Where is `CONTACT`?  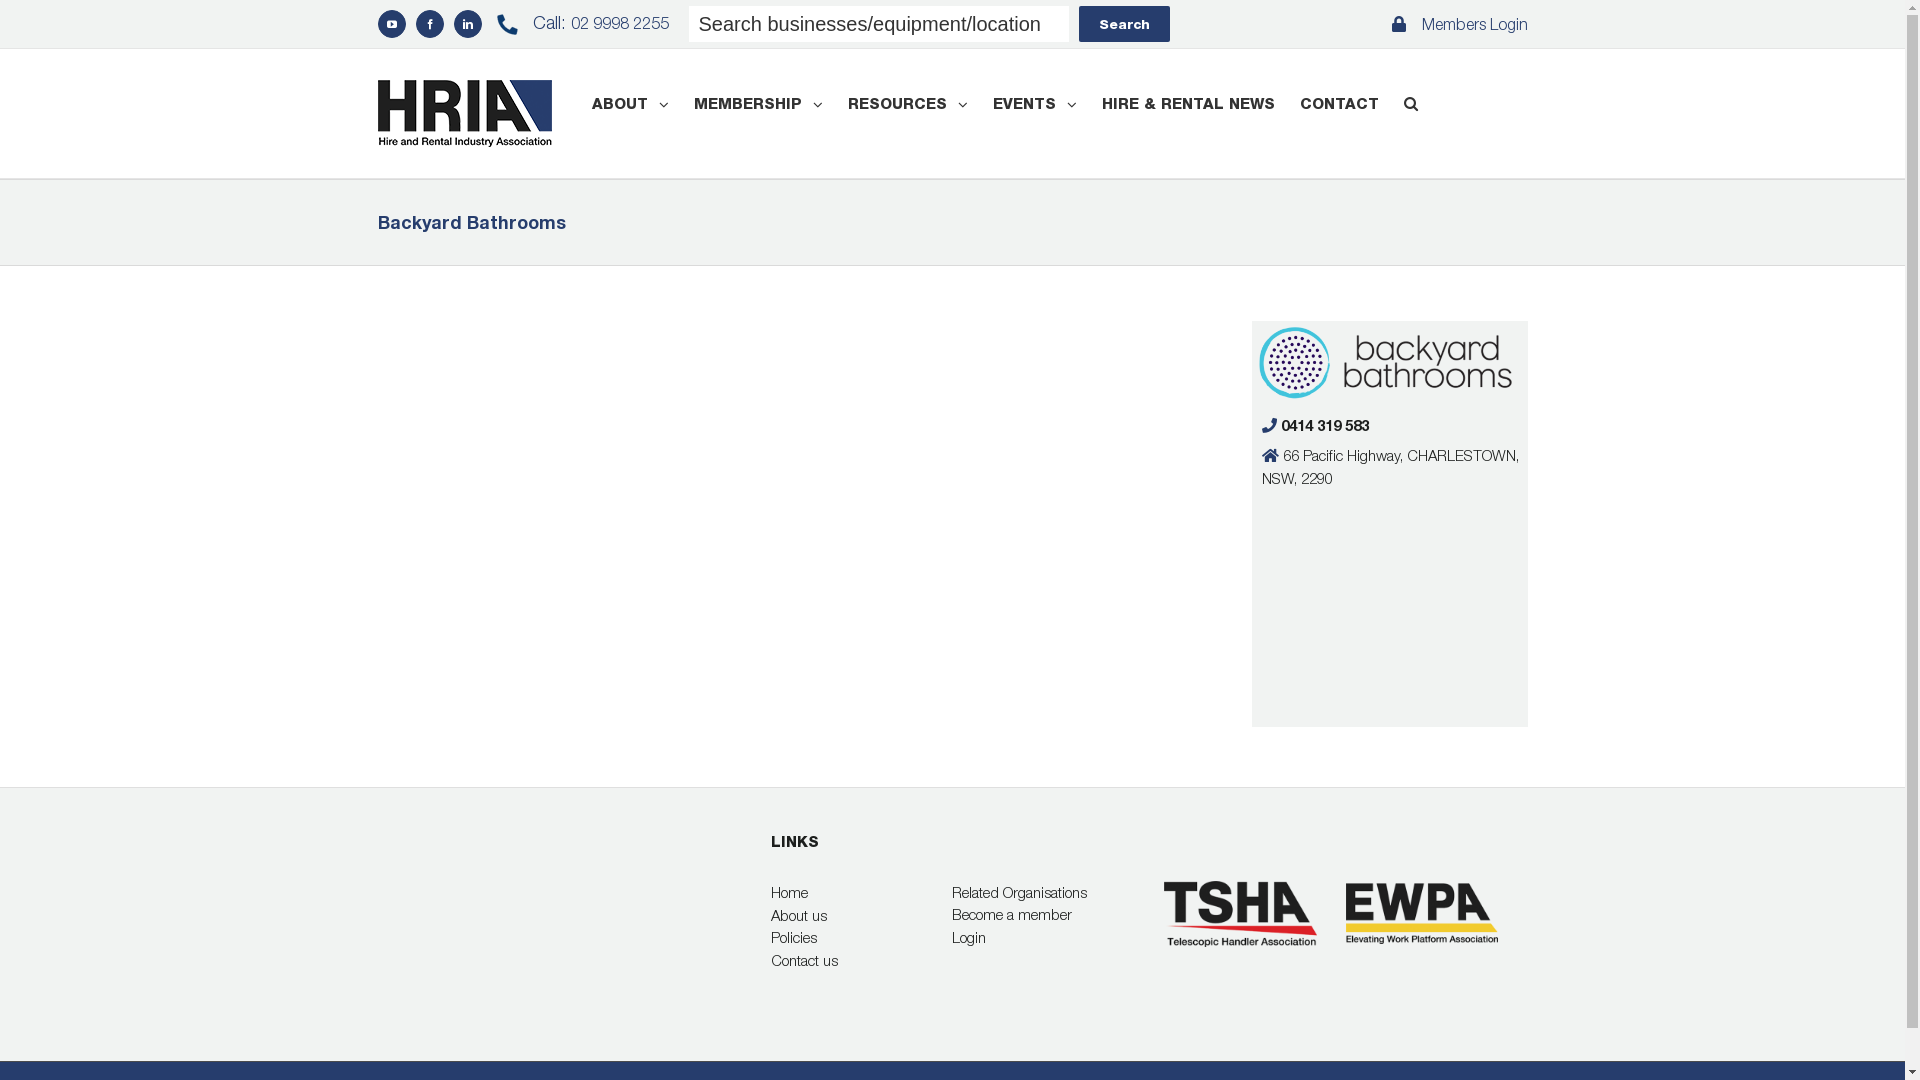
CONTACT is located at coordinates (1340, 104).